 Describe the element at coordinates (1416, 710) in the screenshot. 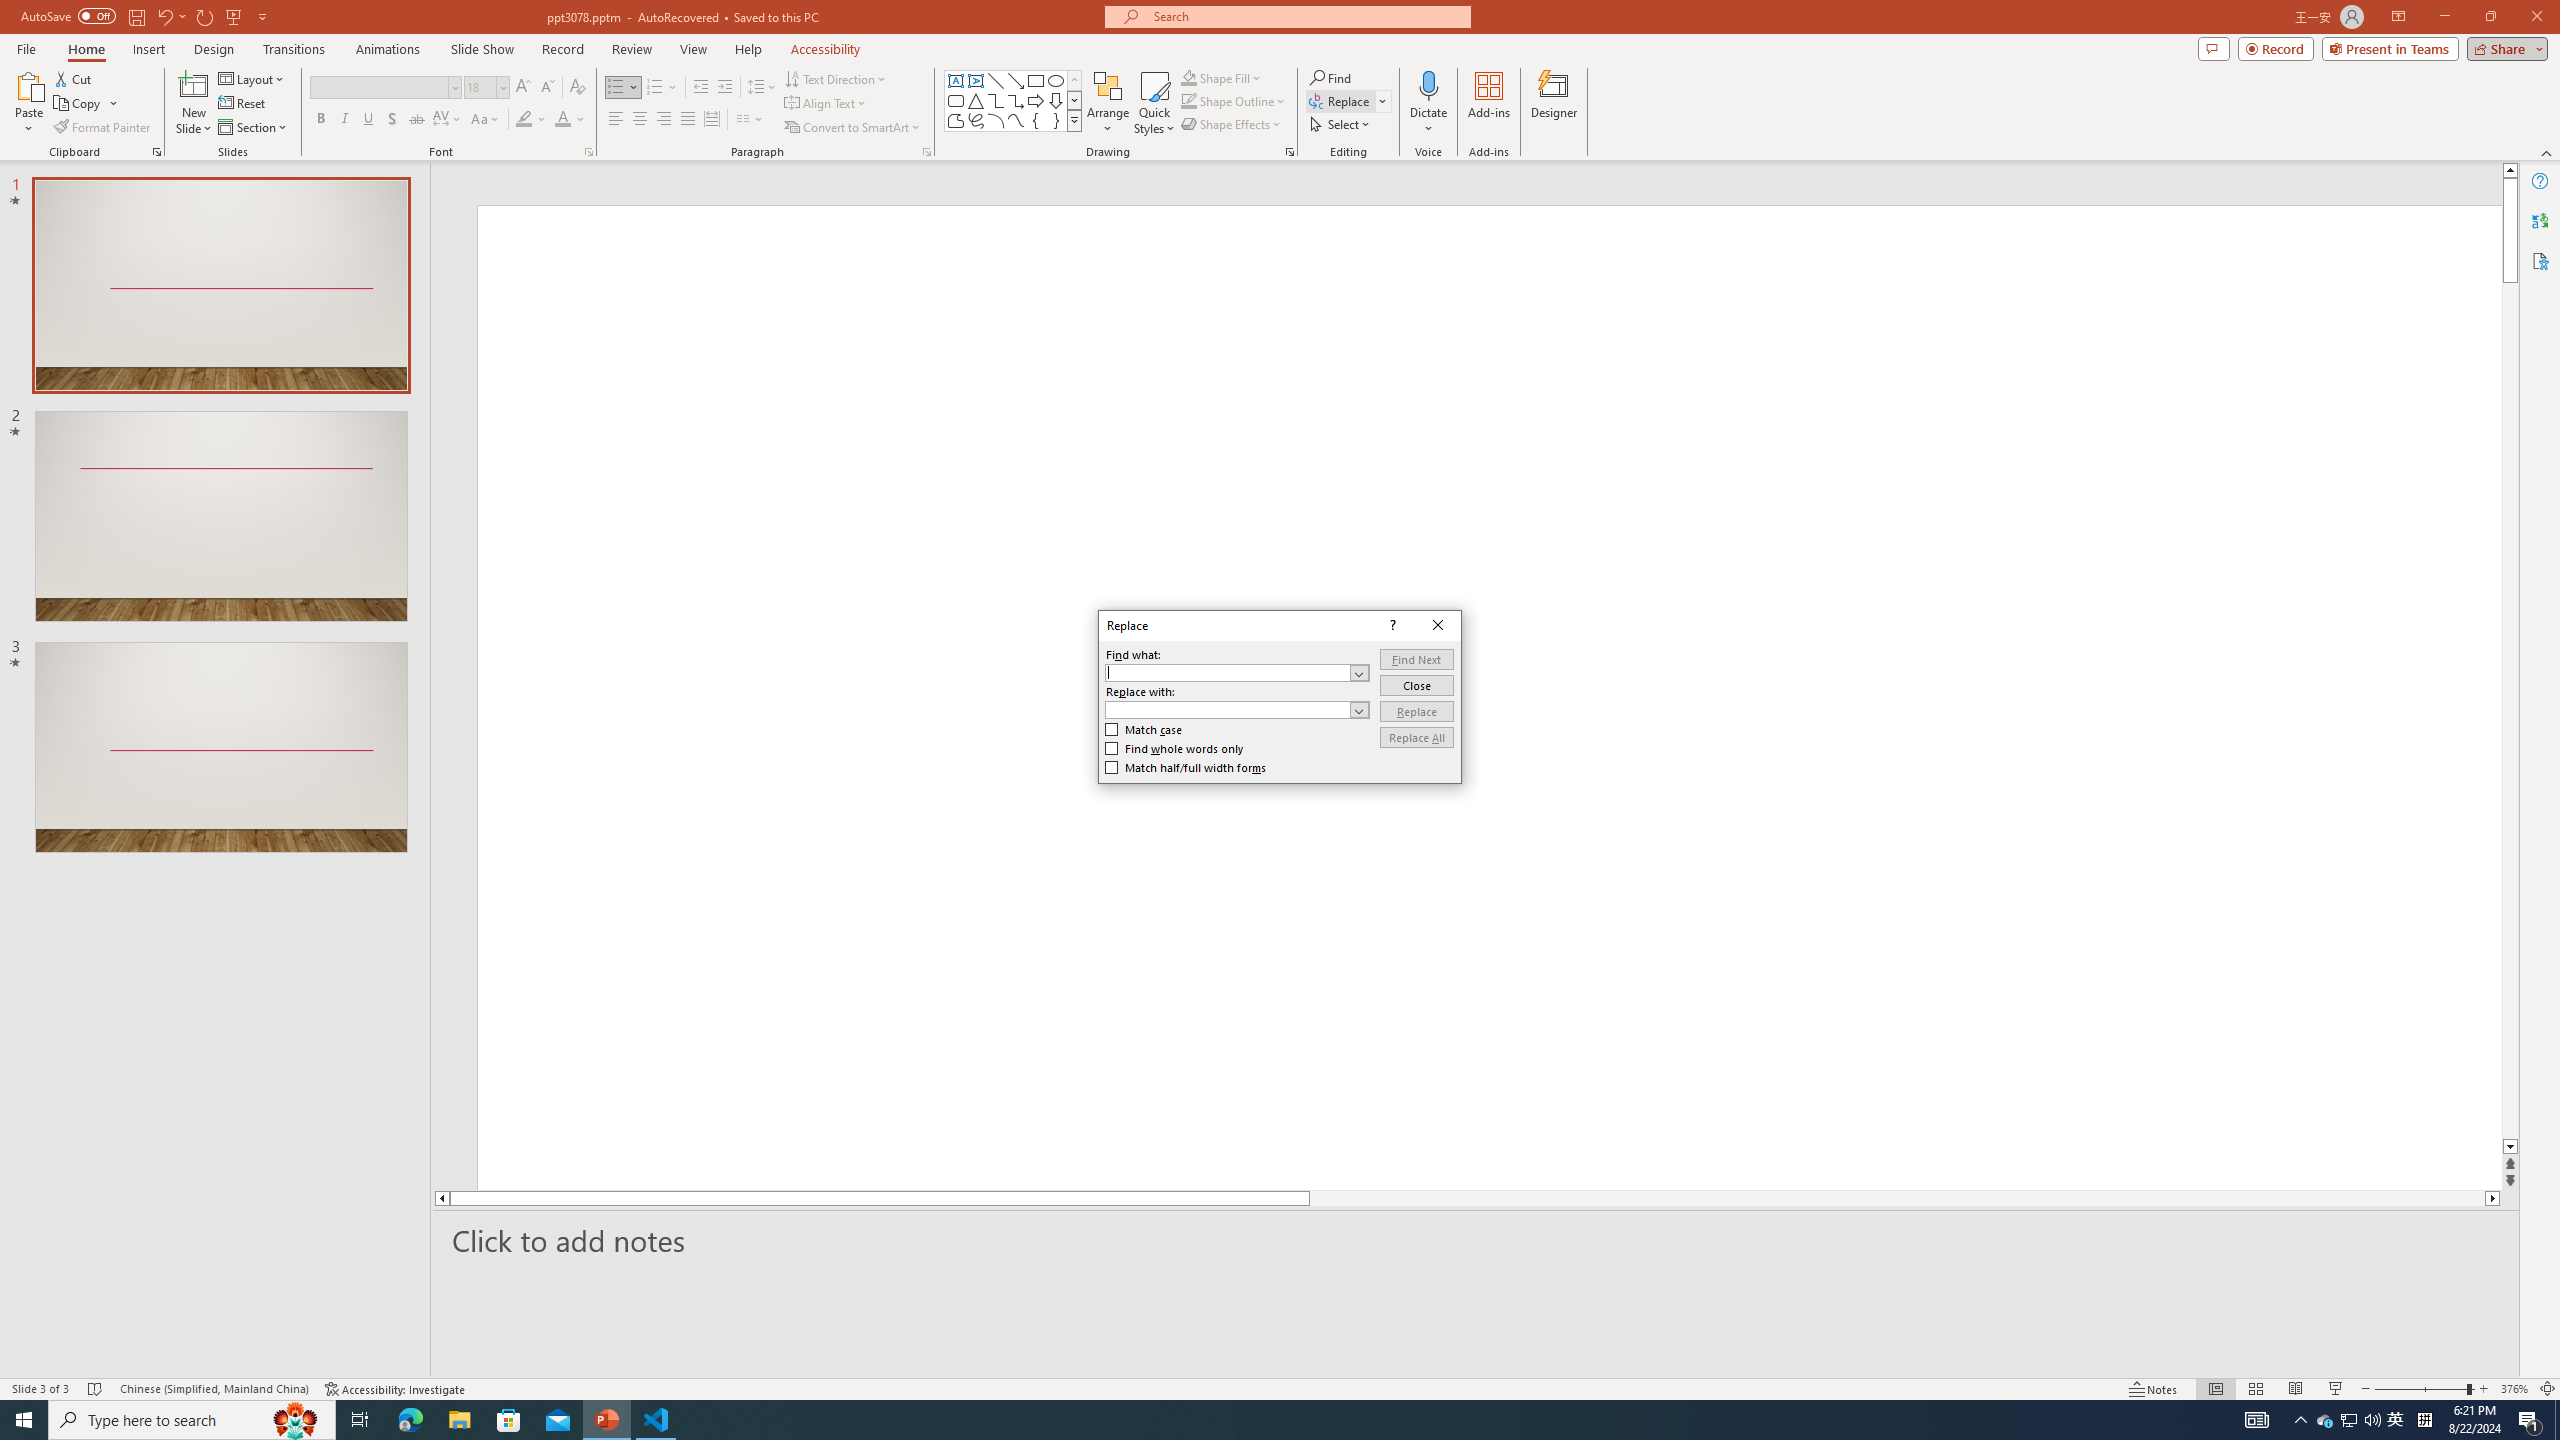

I see `Replace` at that location.